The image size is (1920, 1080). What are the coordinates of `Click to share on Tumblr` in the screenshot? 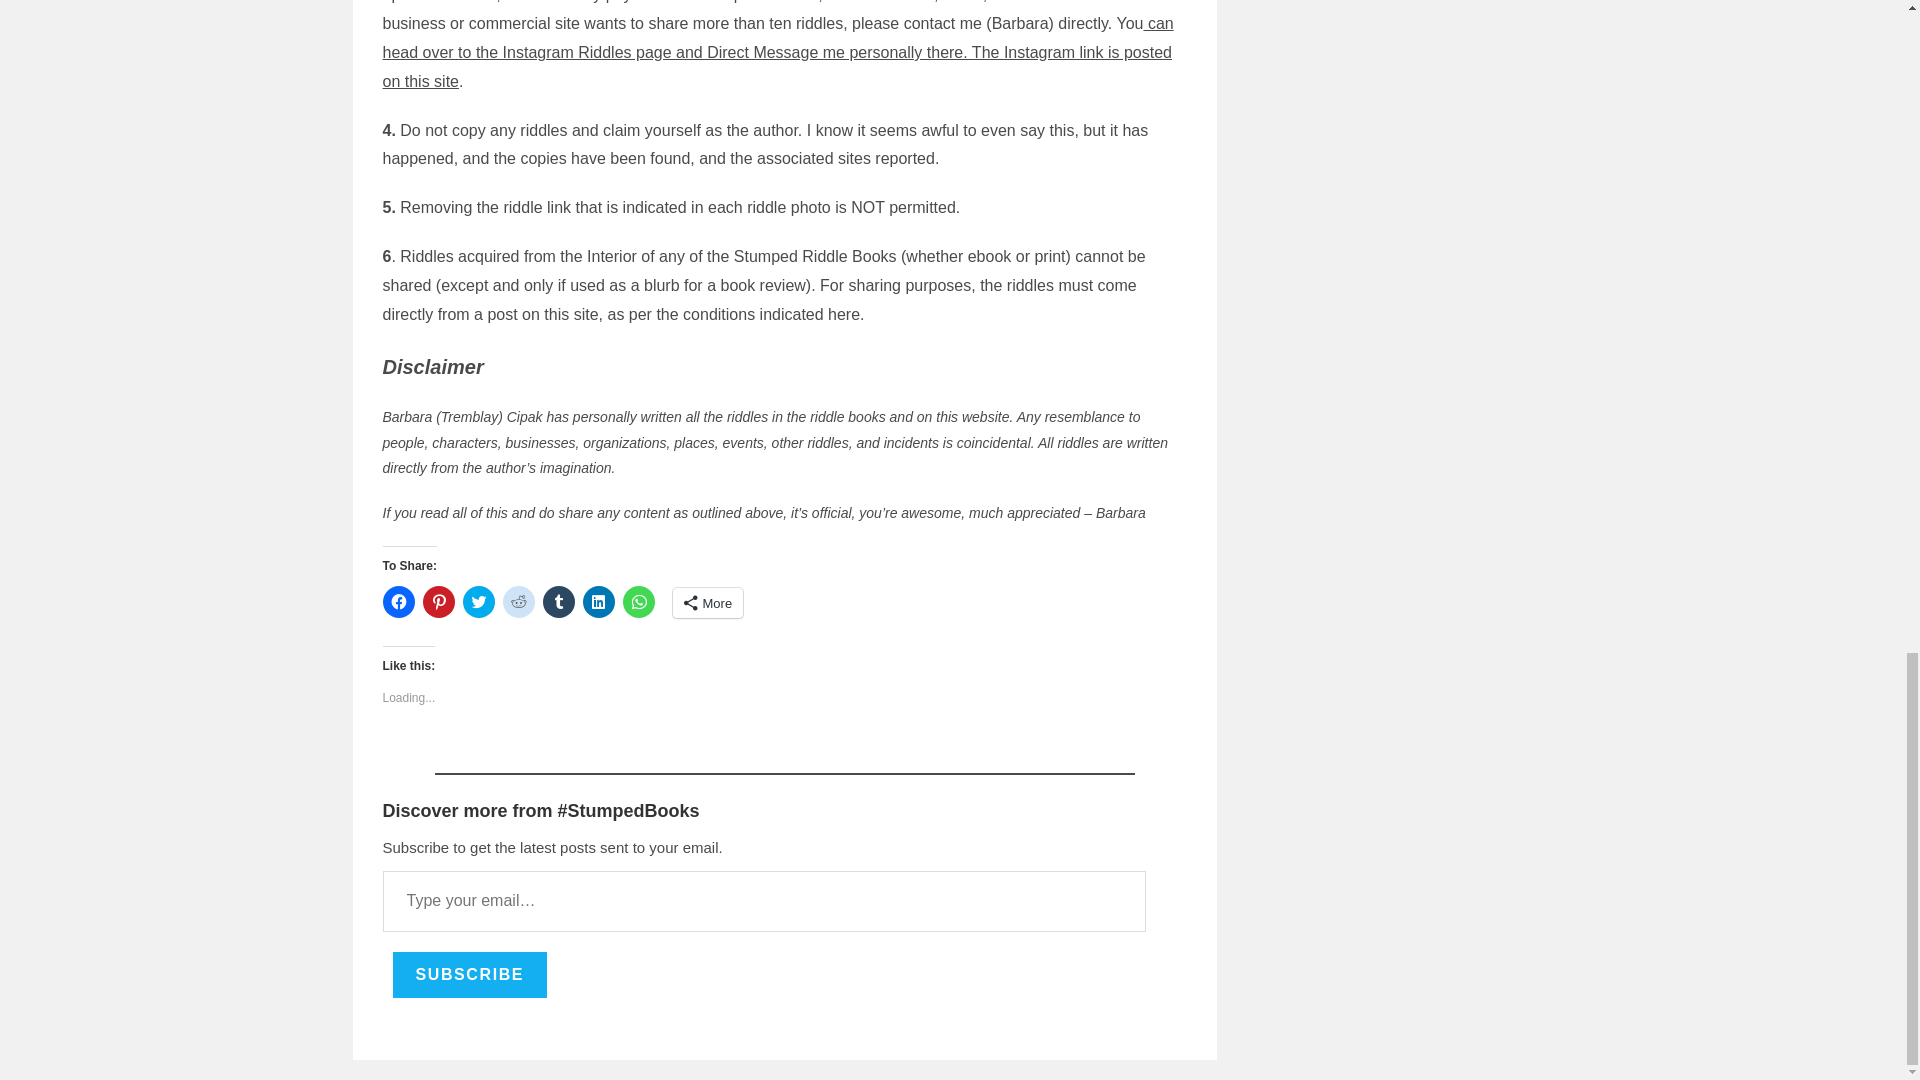 It's located at (558, 602).